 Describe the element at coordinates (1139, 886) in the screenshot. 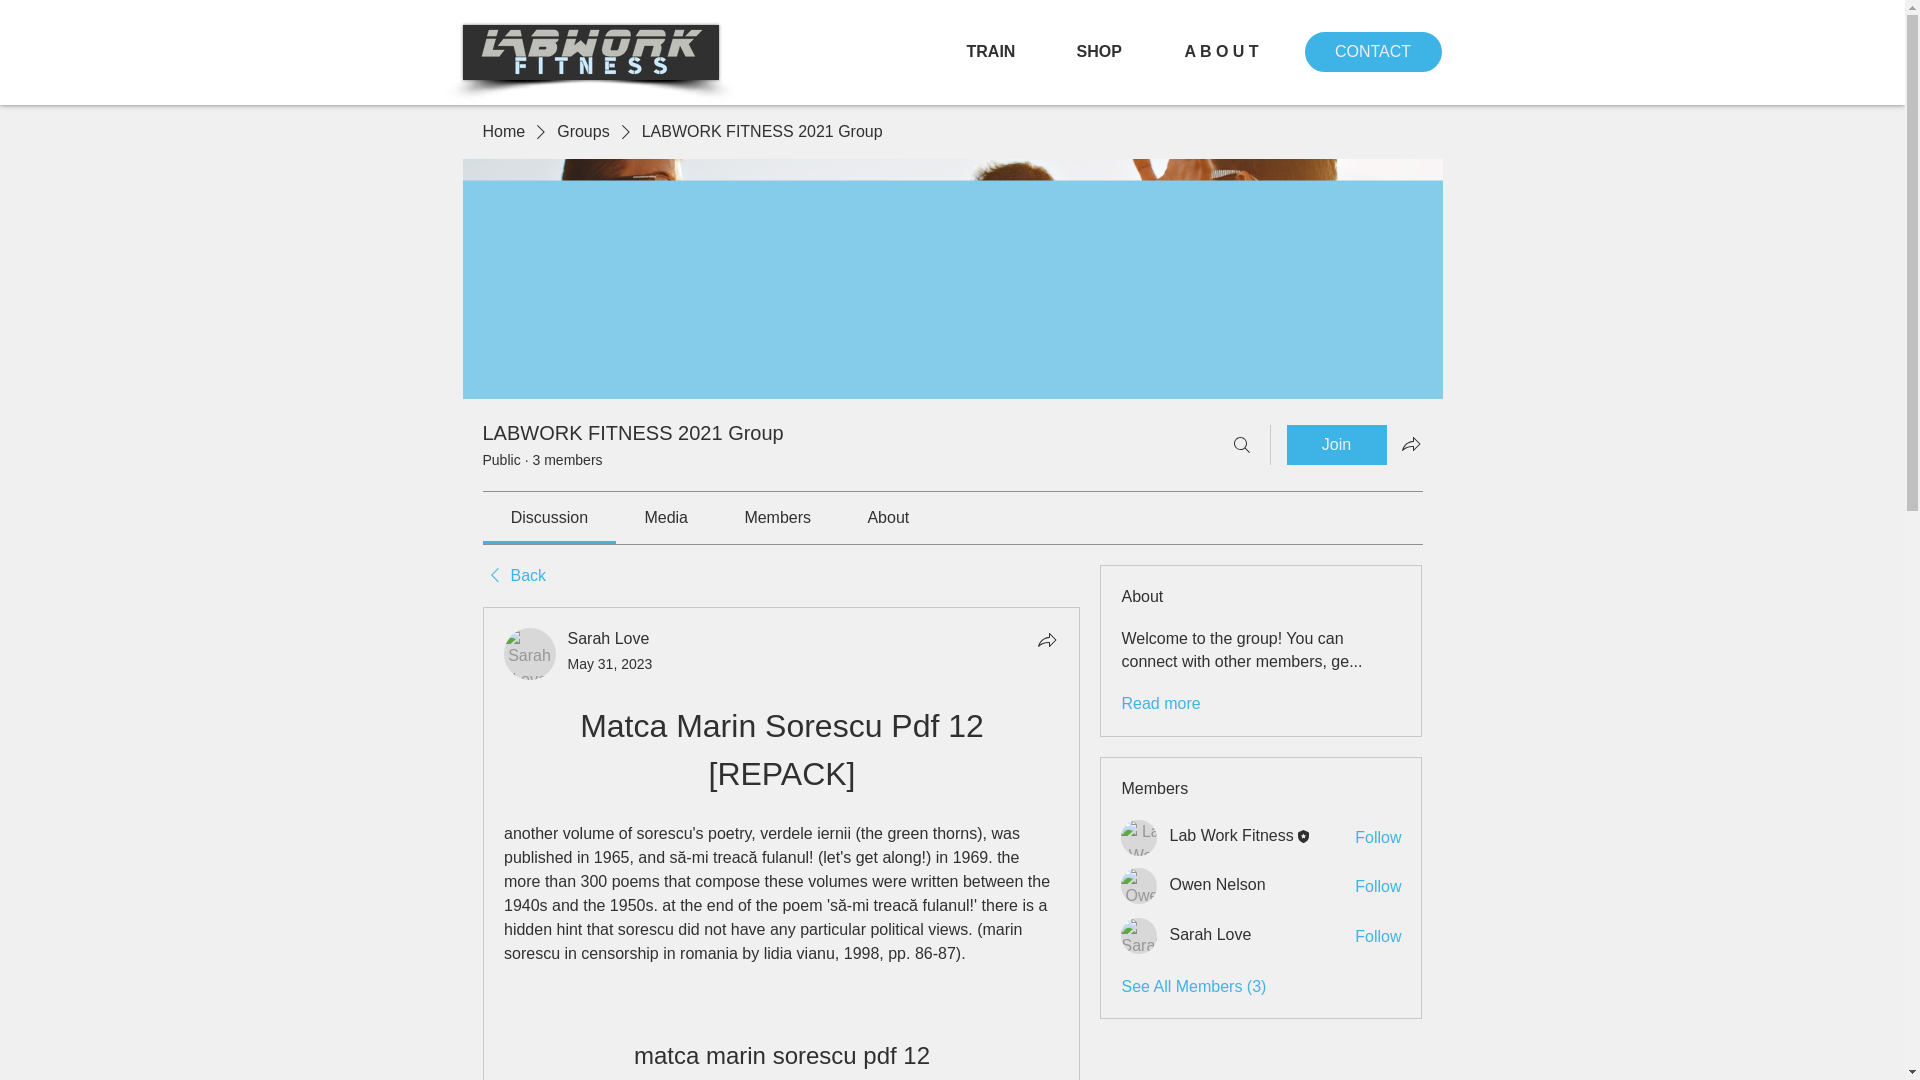

I see `Owen Nelson` at that location.